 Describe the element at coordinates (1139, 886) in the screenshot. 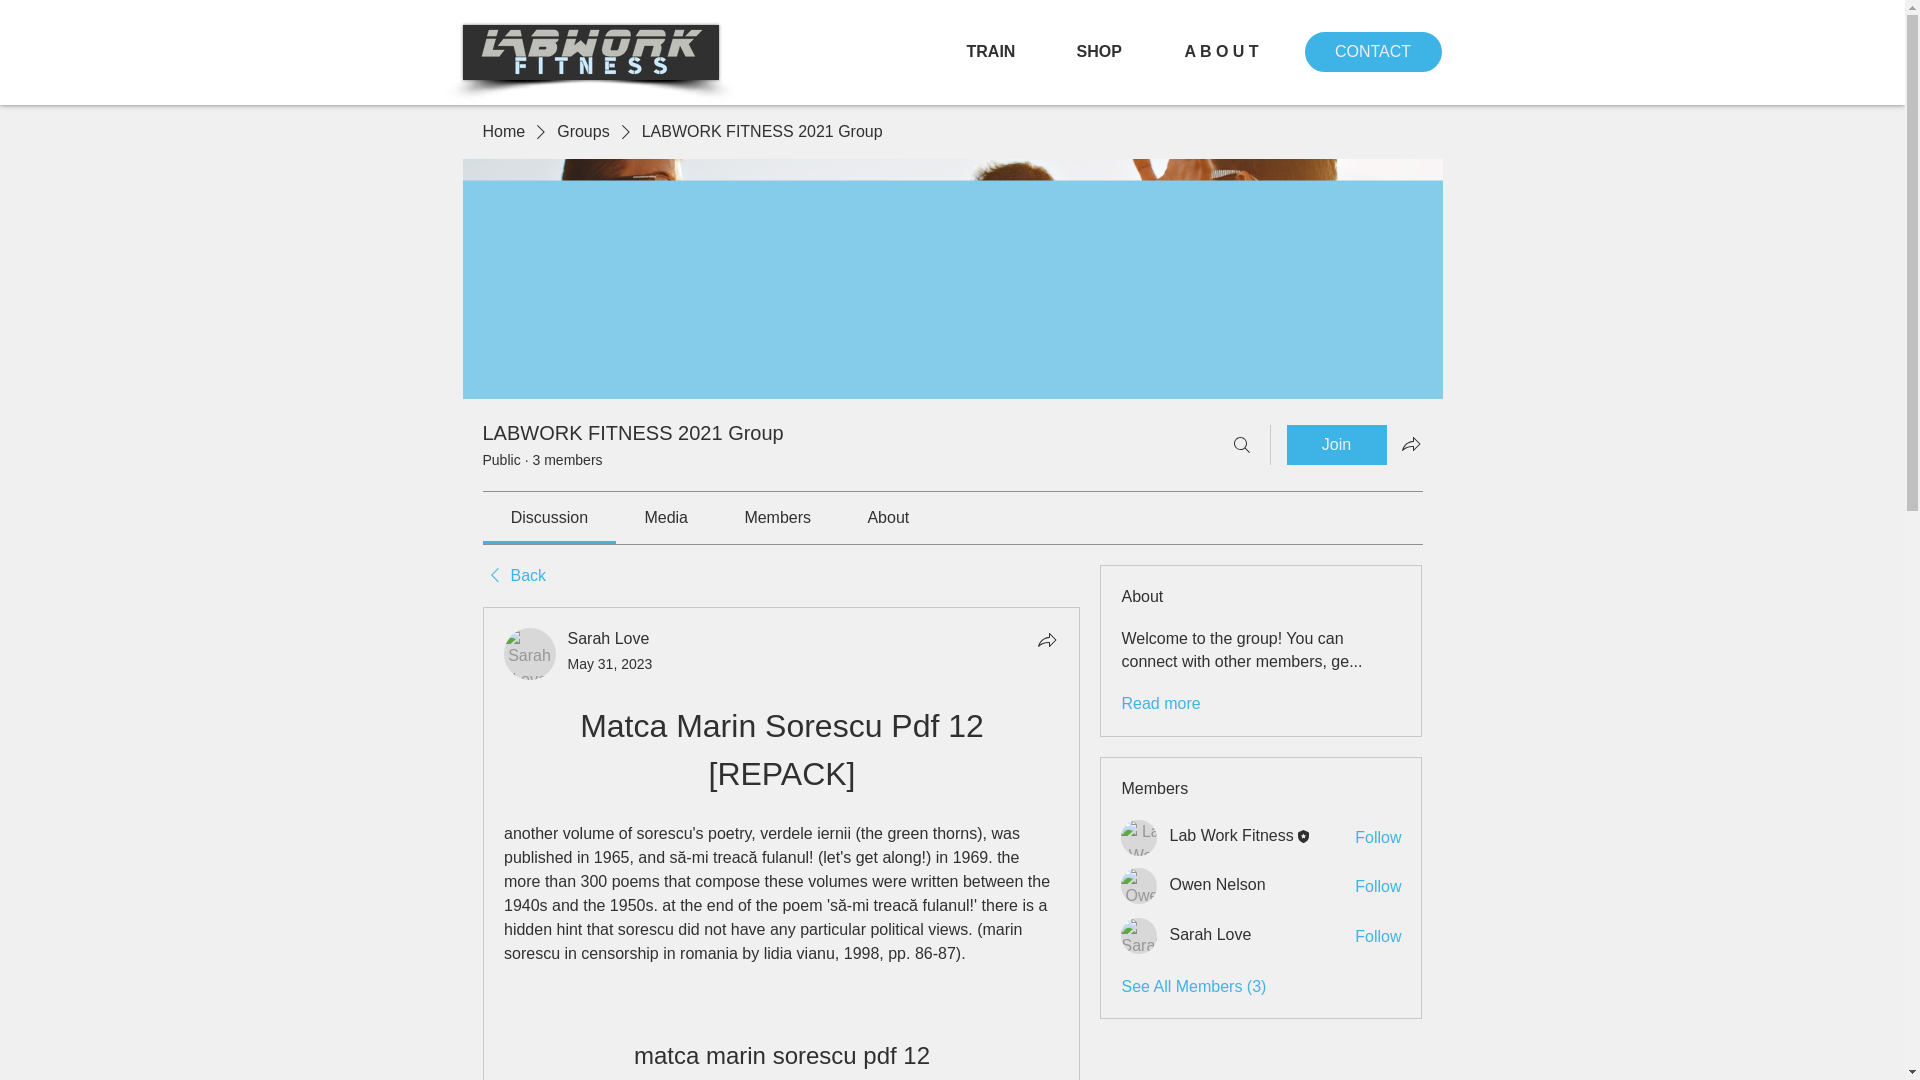

I see `Owen Nelson` at that location.